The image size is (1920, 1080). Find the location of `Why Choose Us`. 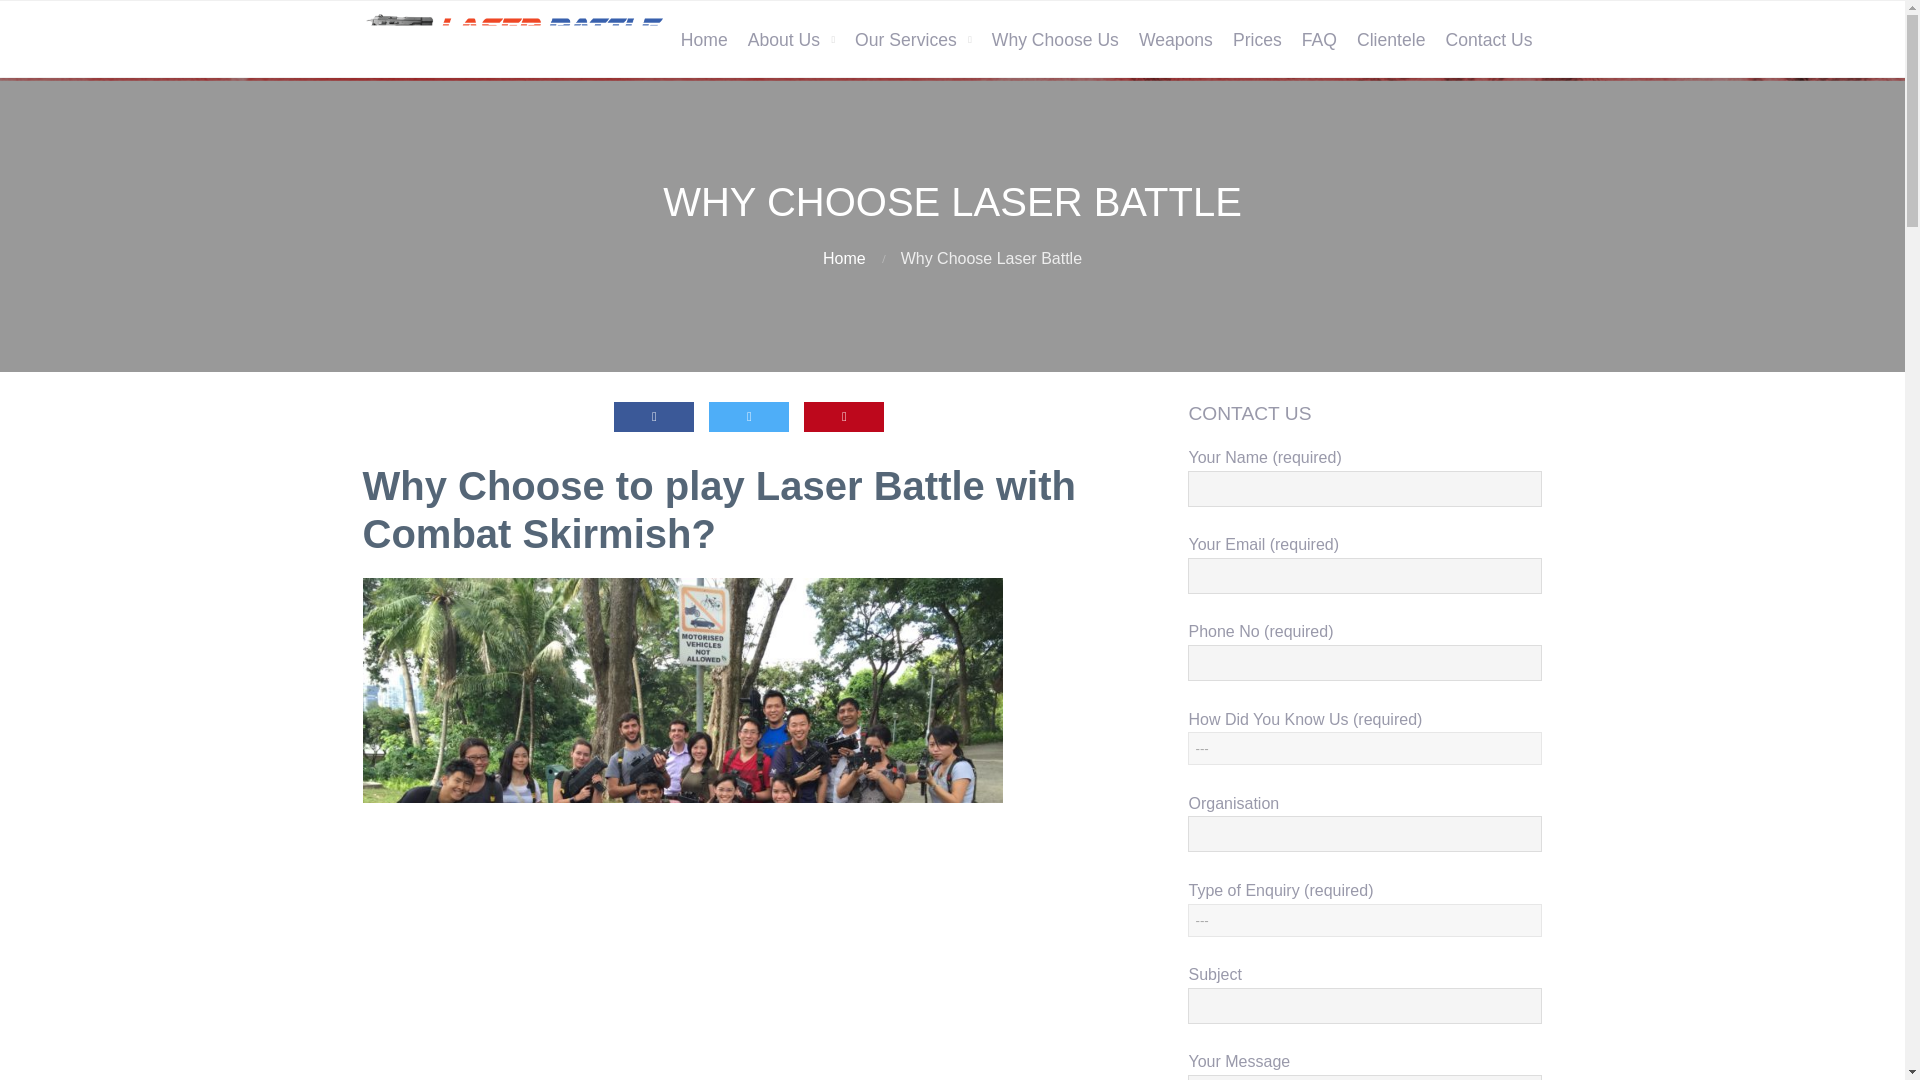

Why Choose Us is located at coordinates (1054, 40).